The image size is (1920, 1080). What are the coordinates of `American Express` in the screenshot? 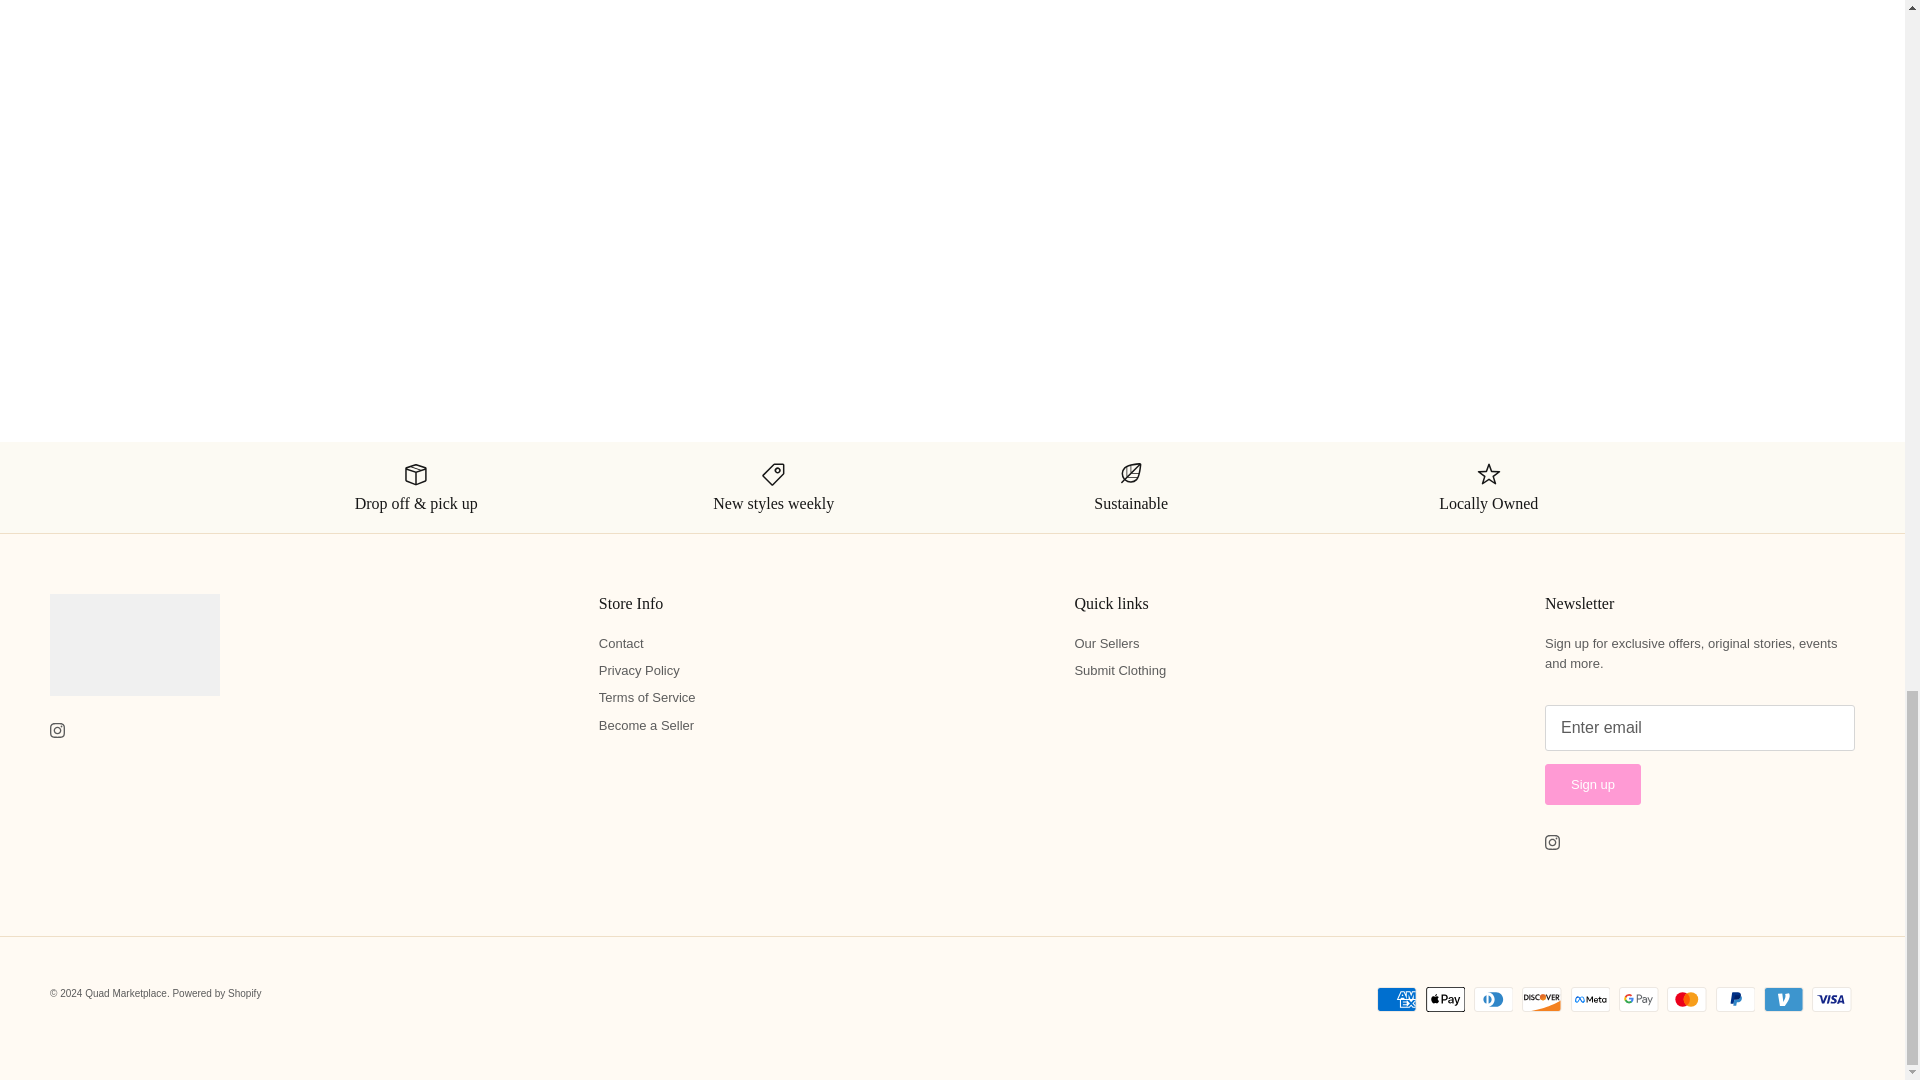 It's located at (1396, 999).